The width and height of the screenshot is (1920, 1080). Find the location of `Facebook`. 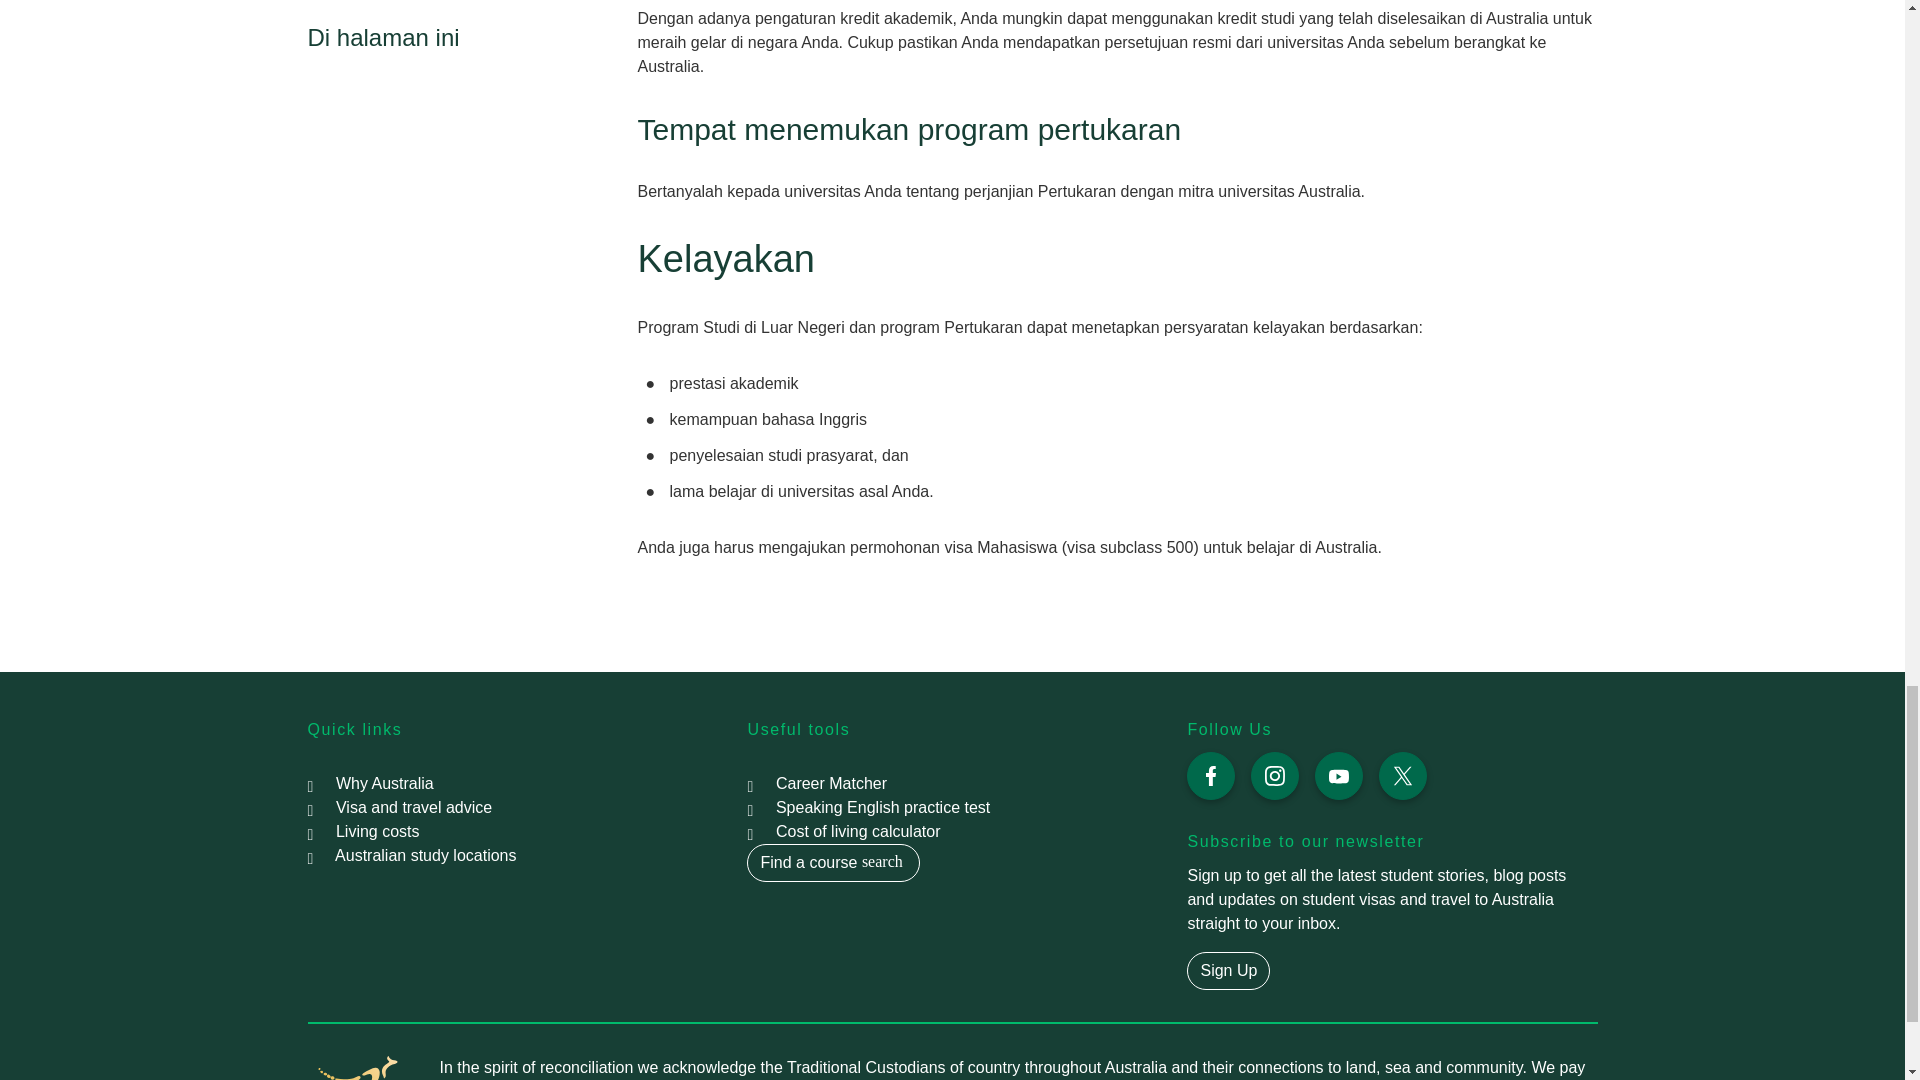

Facebook is located at coordinates (1210, 776).